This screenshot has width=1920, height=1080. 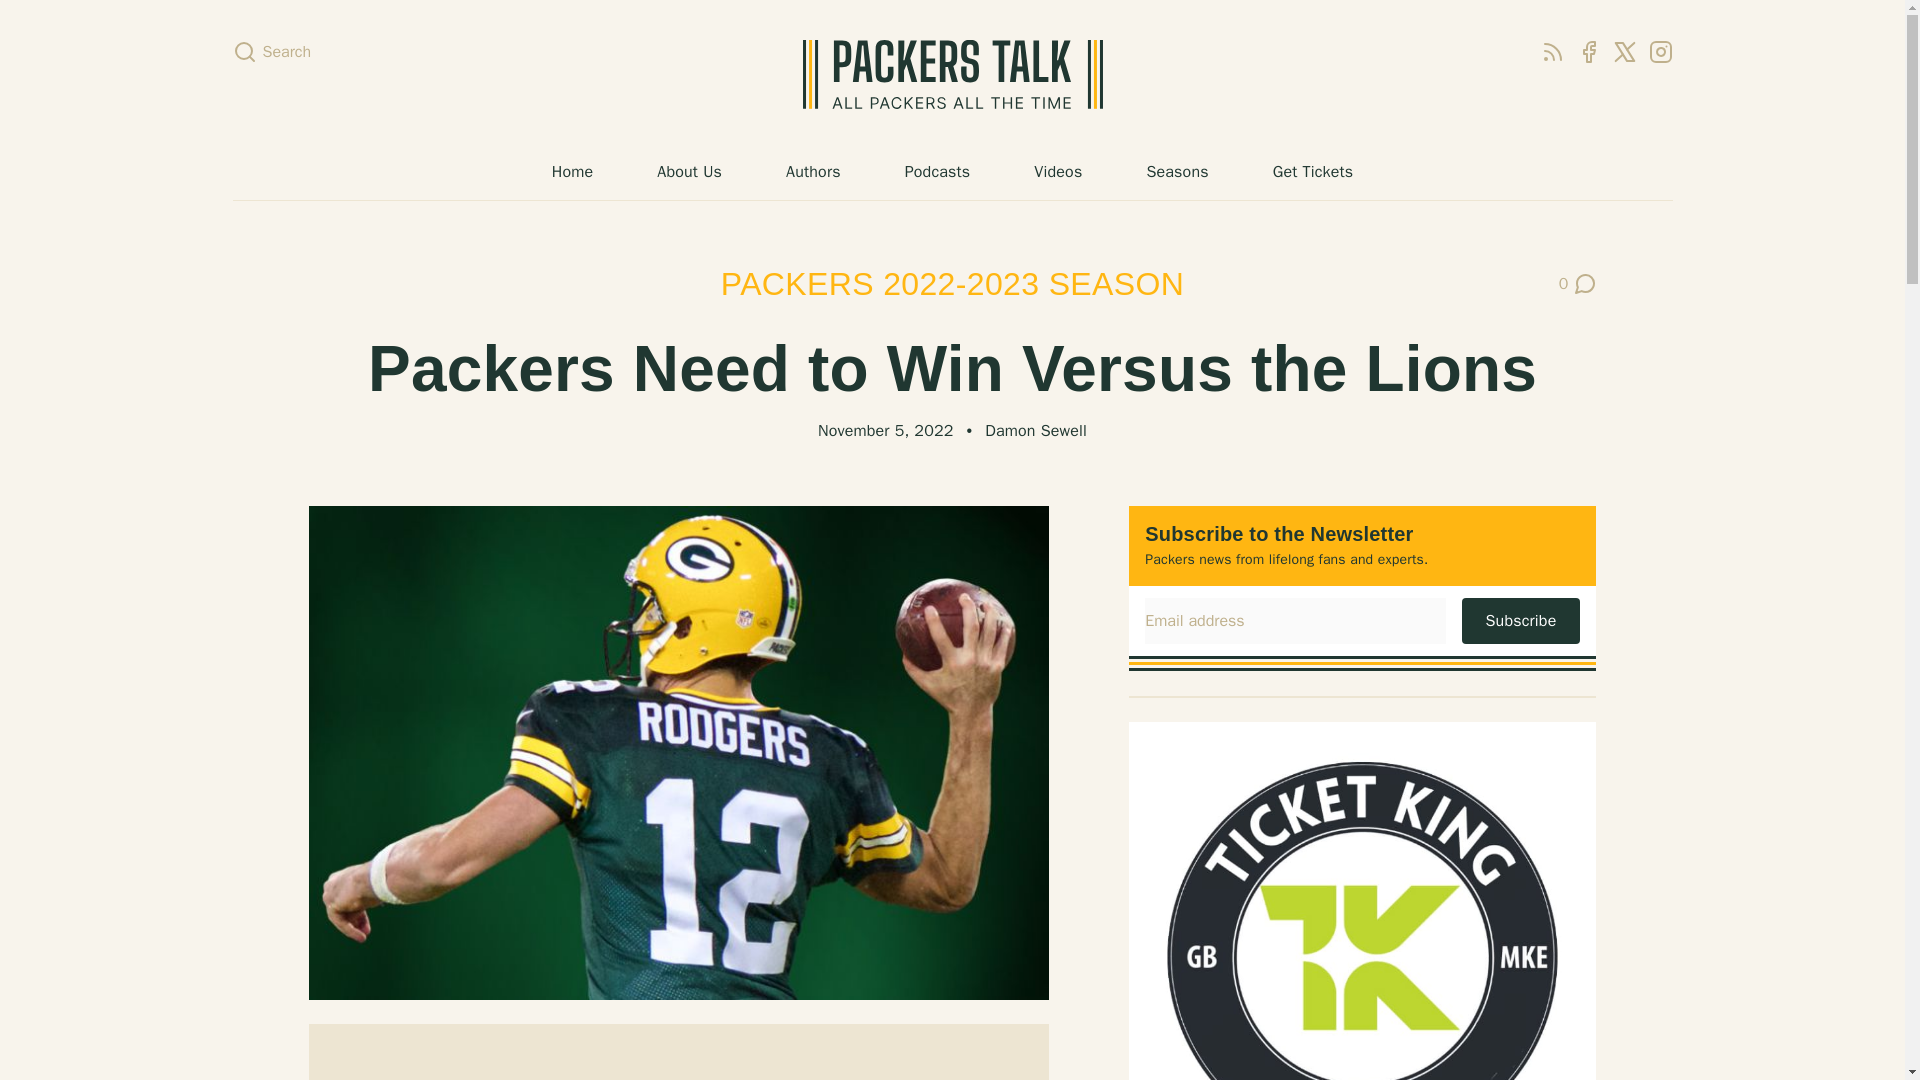 I want to click on Search, so click(x=272, y=51).